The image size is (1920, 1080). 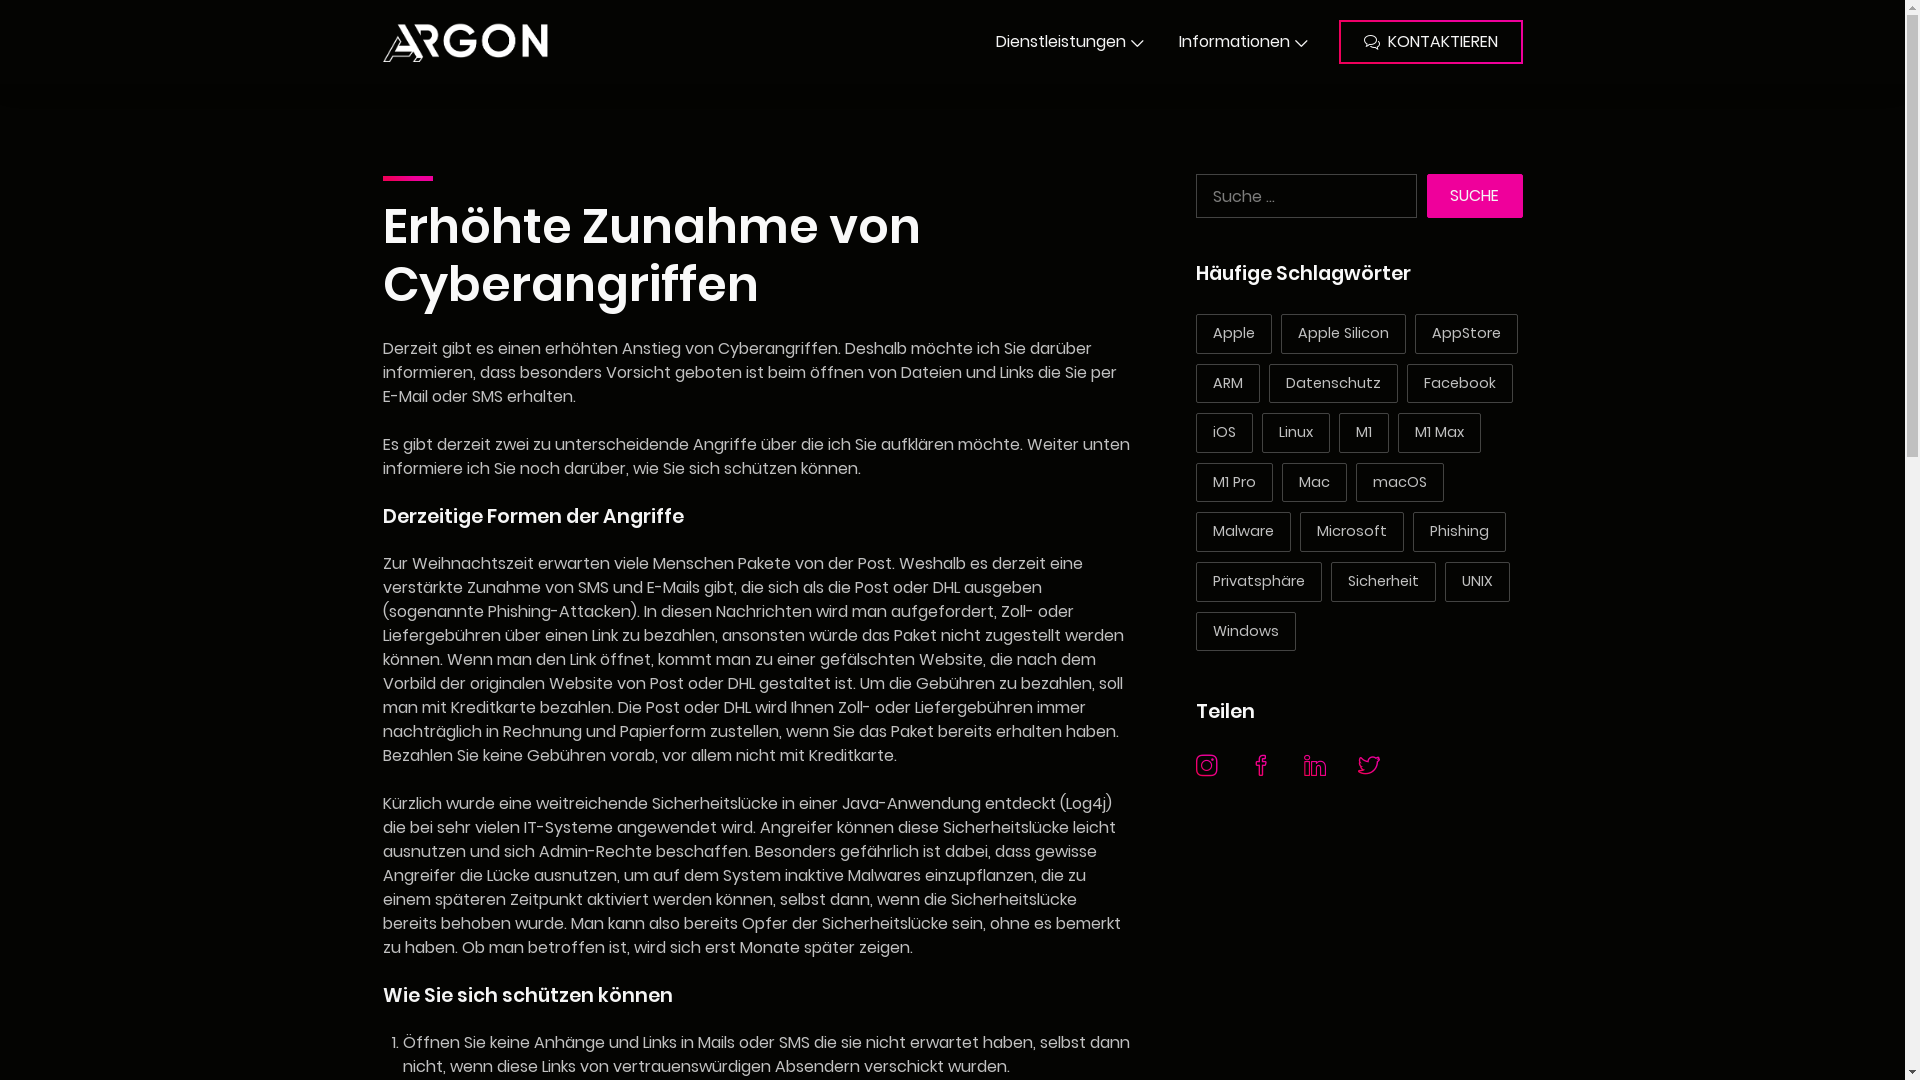 I want to click on Apple Silicon, so click(x=1342, y=334).